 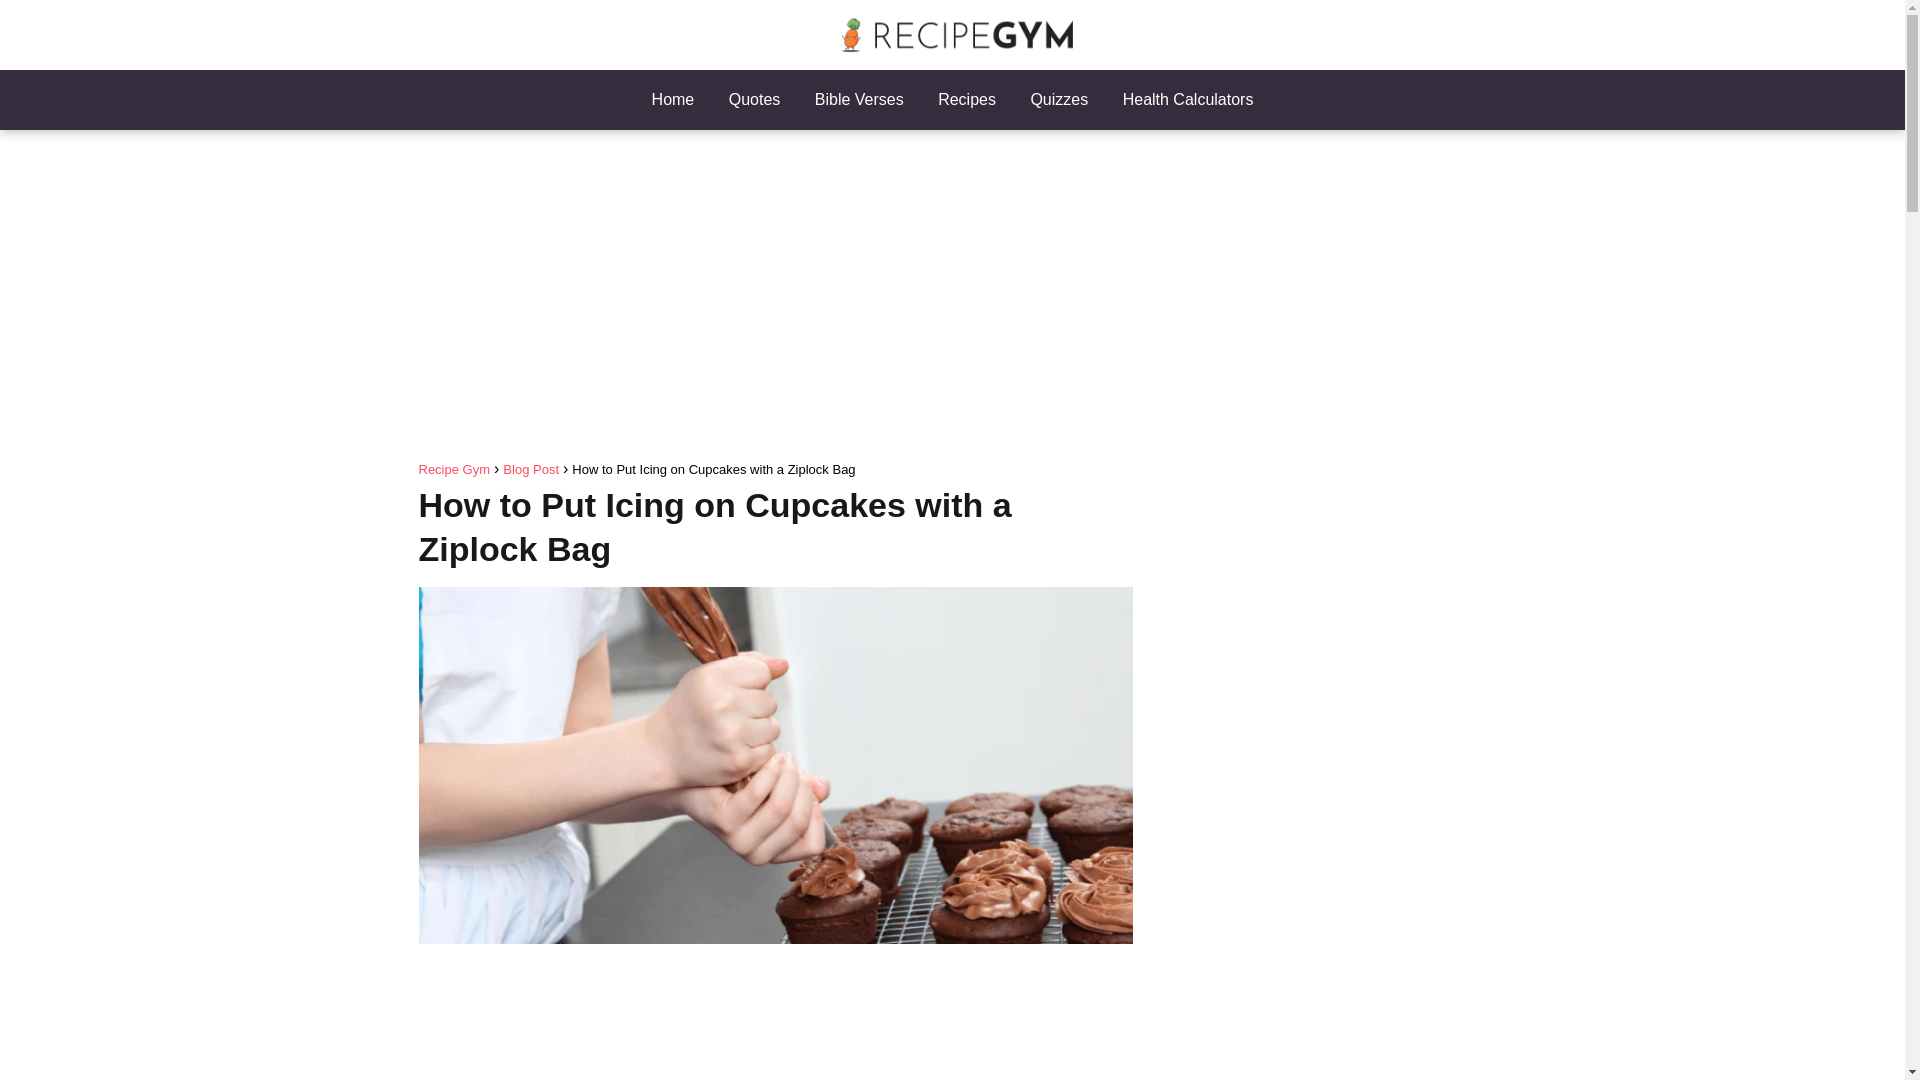 I want to click on Quizzes, so click(x=1058, y=99).